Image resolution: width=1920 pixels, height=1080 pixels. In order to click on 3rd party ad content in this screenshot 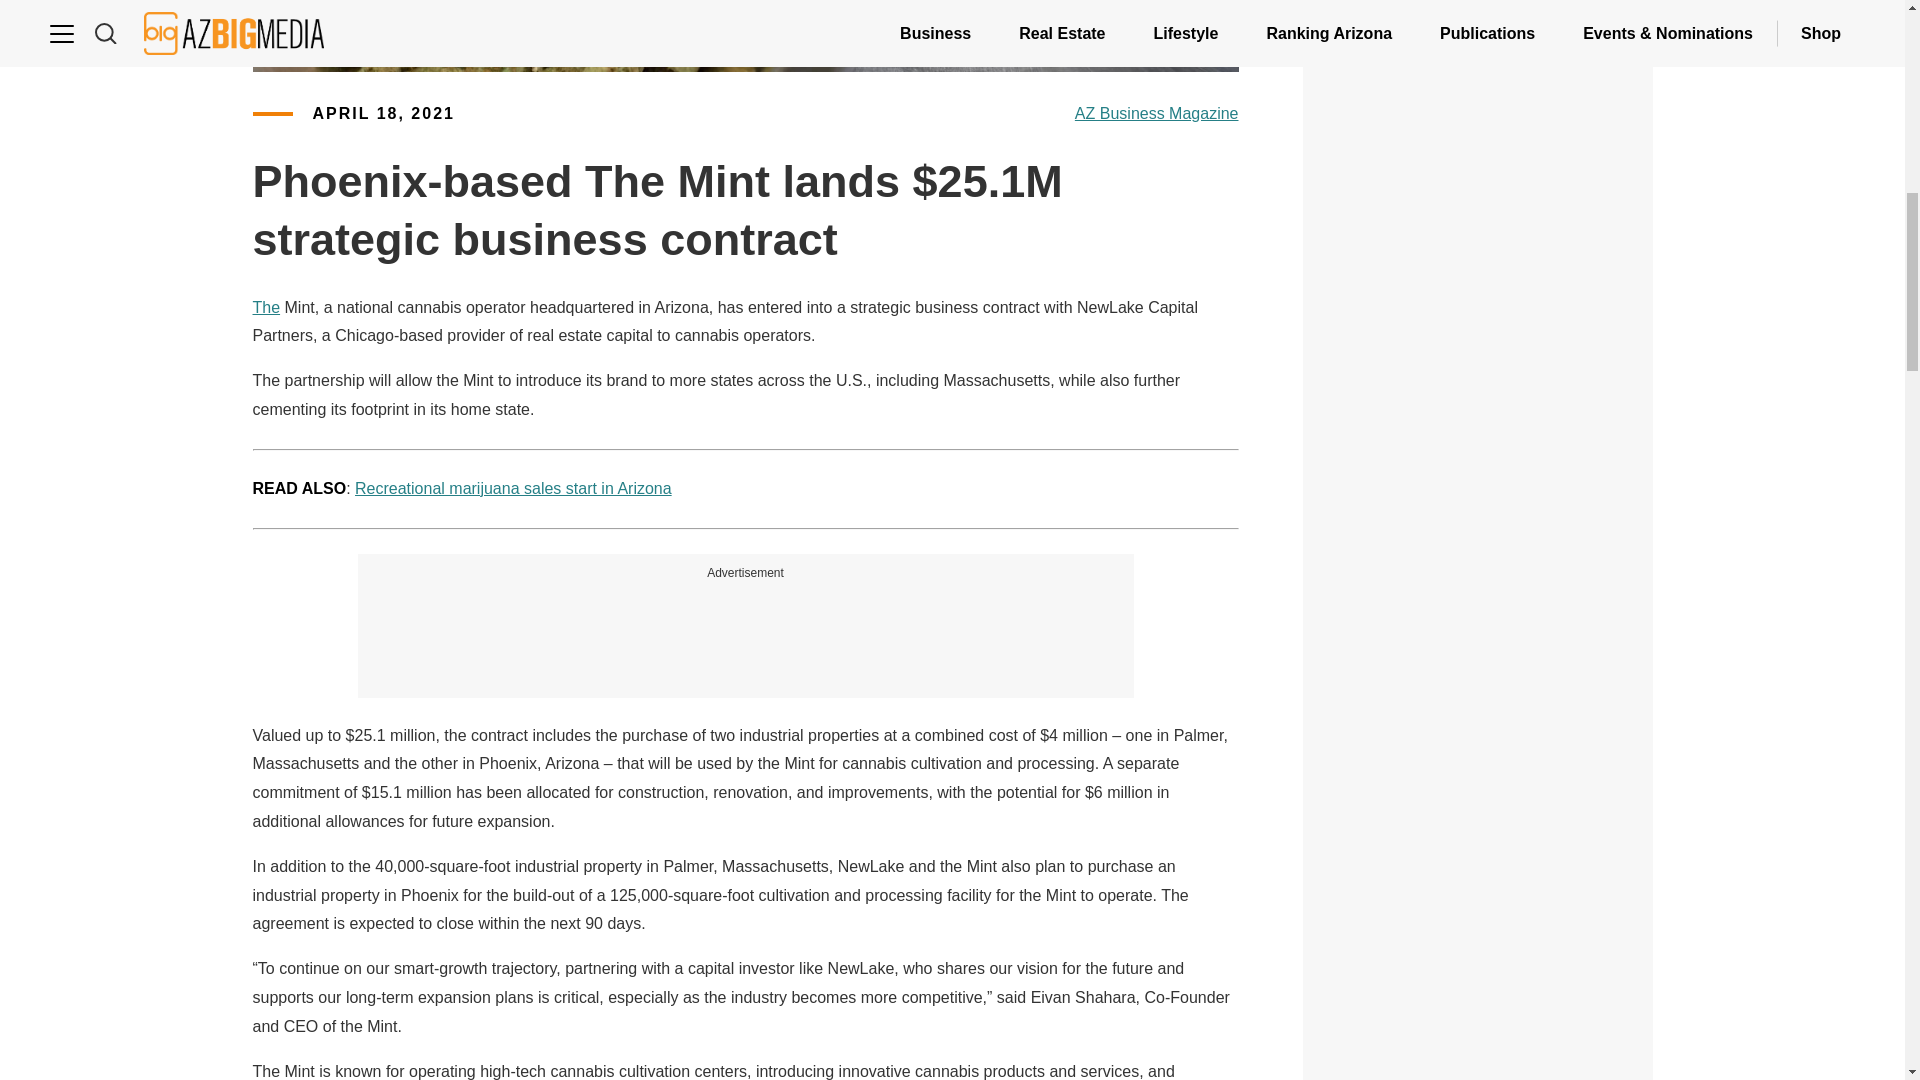, I will do `click(1478, 962)`.